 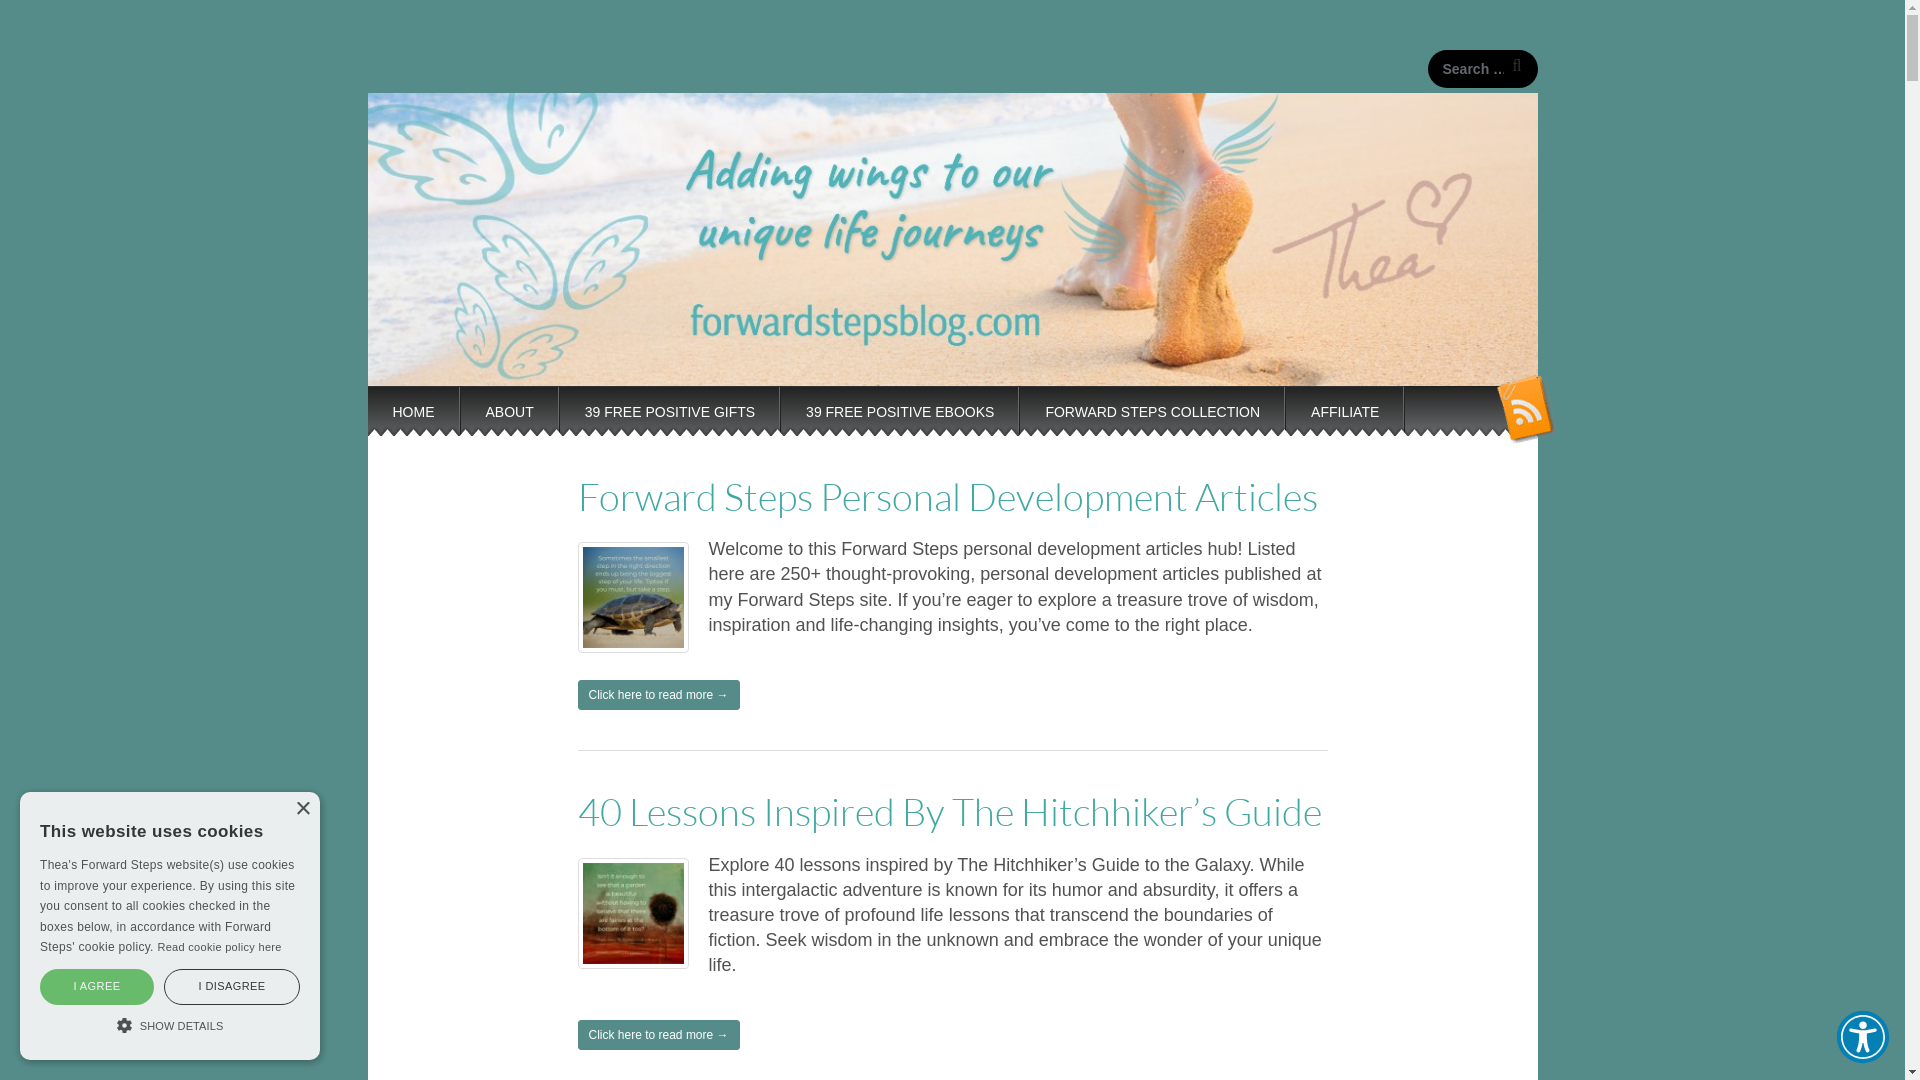 What do you see at coordinates (670, 419) in the screenshot?
I see `39 FREE POSITIVE GIFTS` at bounding box center [670, 419].